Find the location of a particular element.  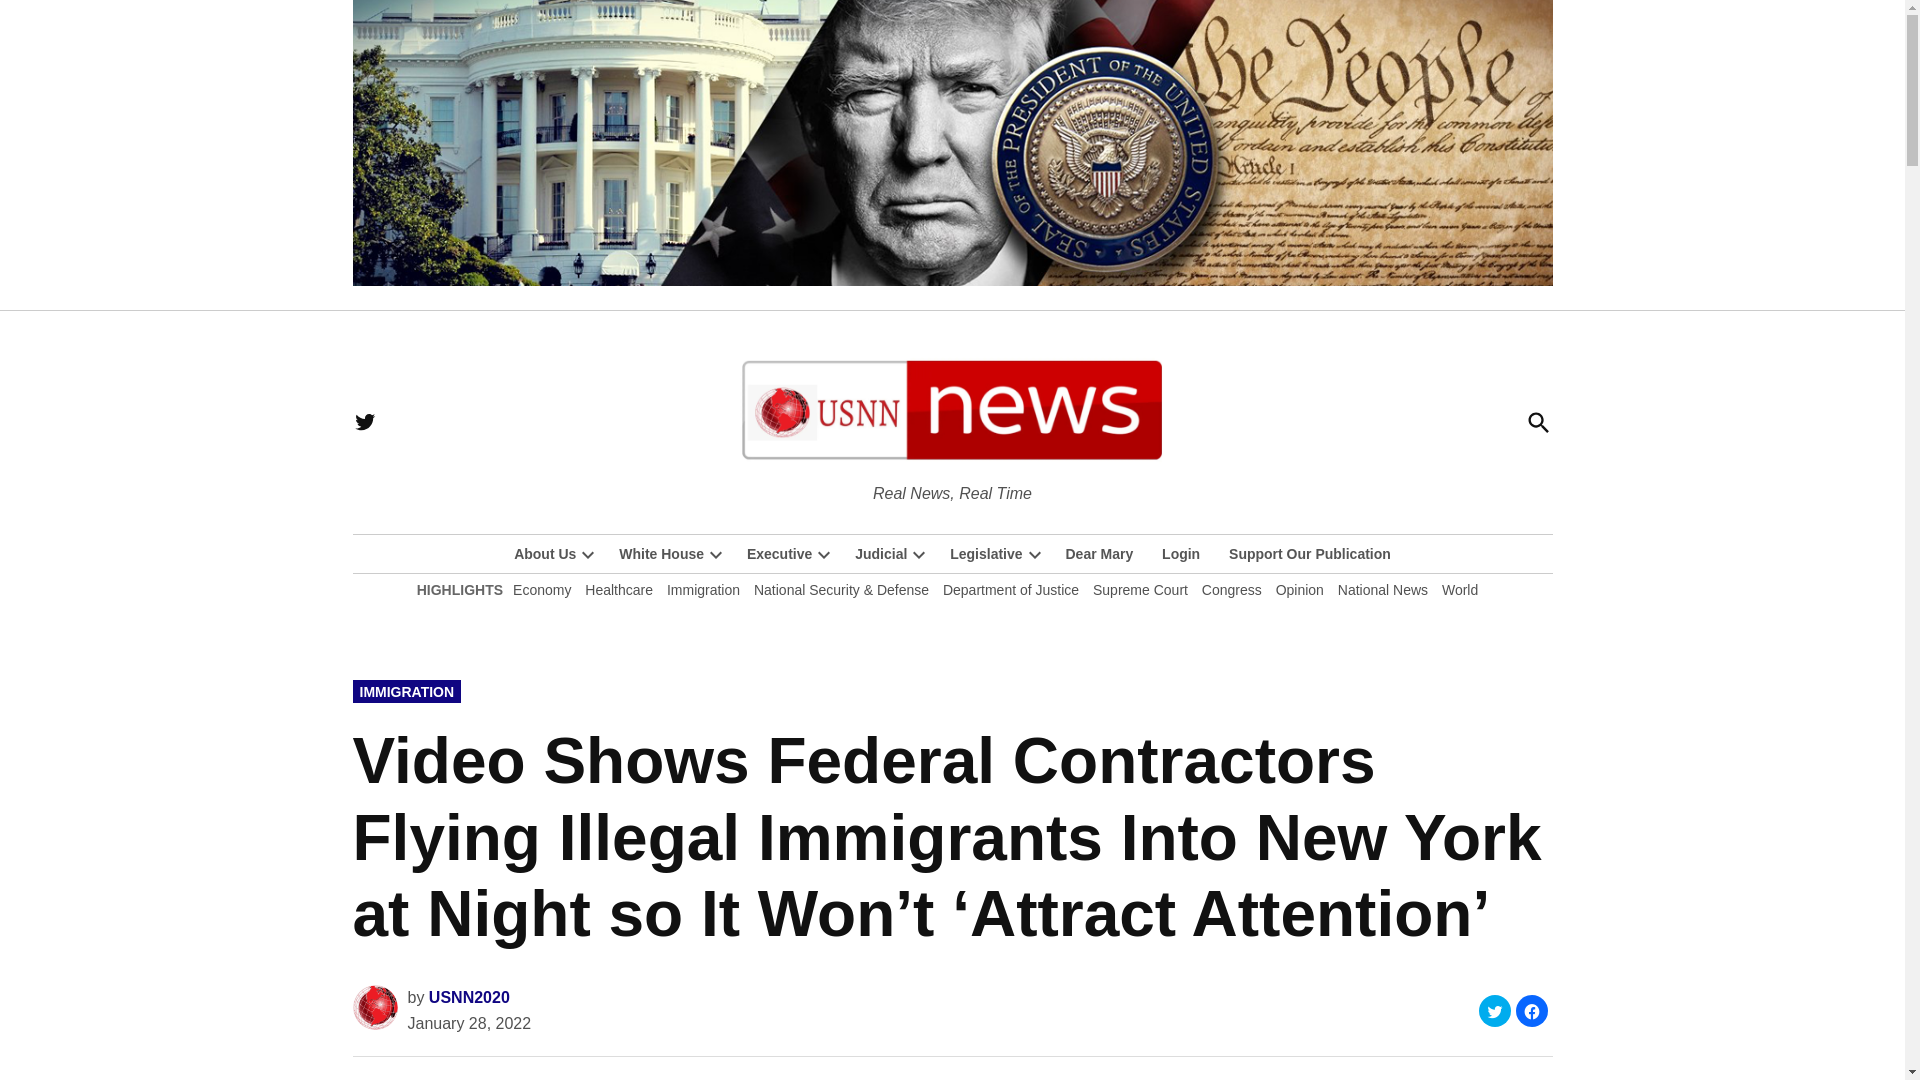

Open dropdown menu is located at coordinates (716, 554).